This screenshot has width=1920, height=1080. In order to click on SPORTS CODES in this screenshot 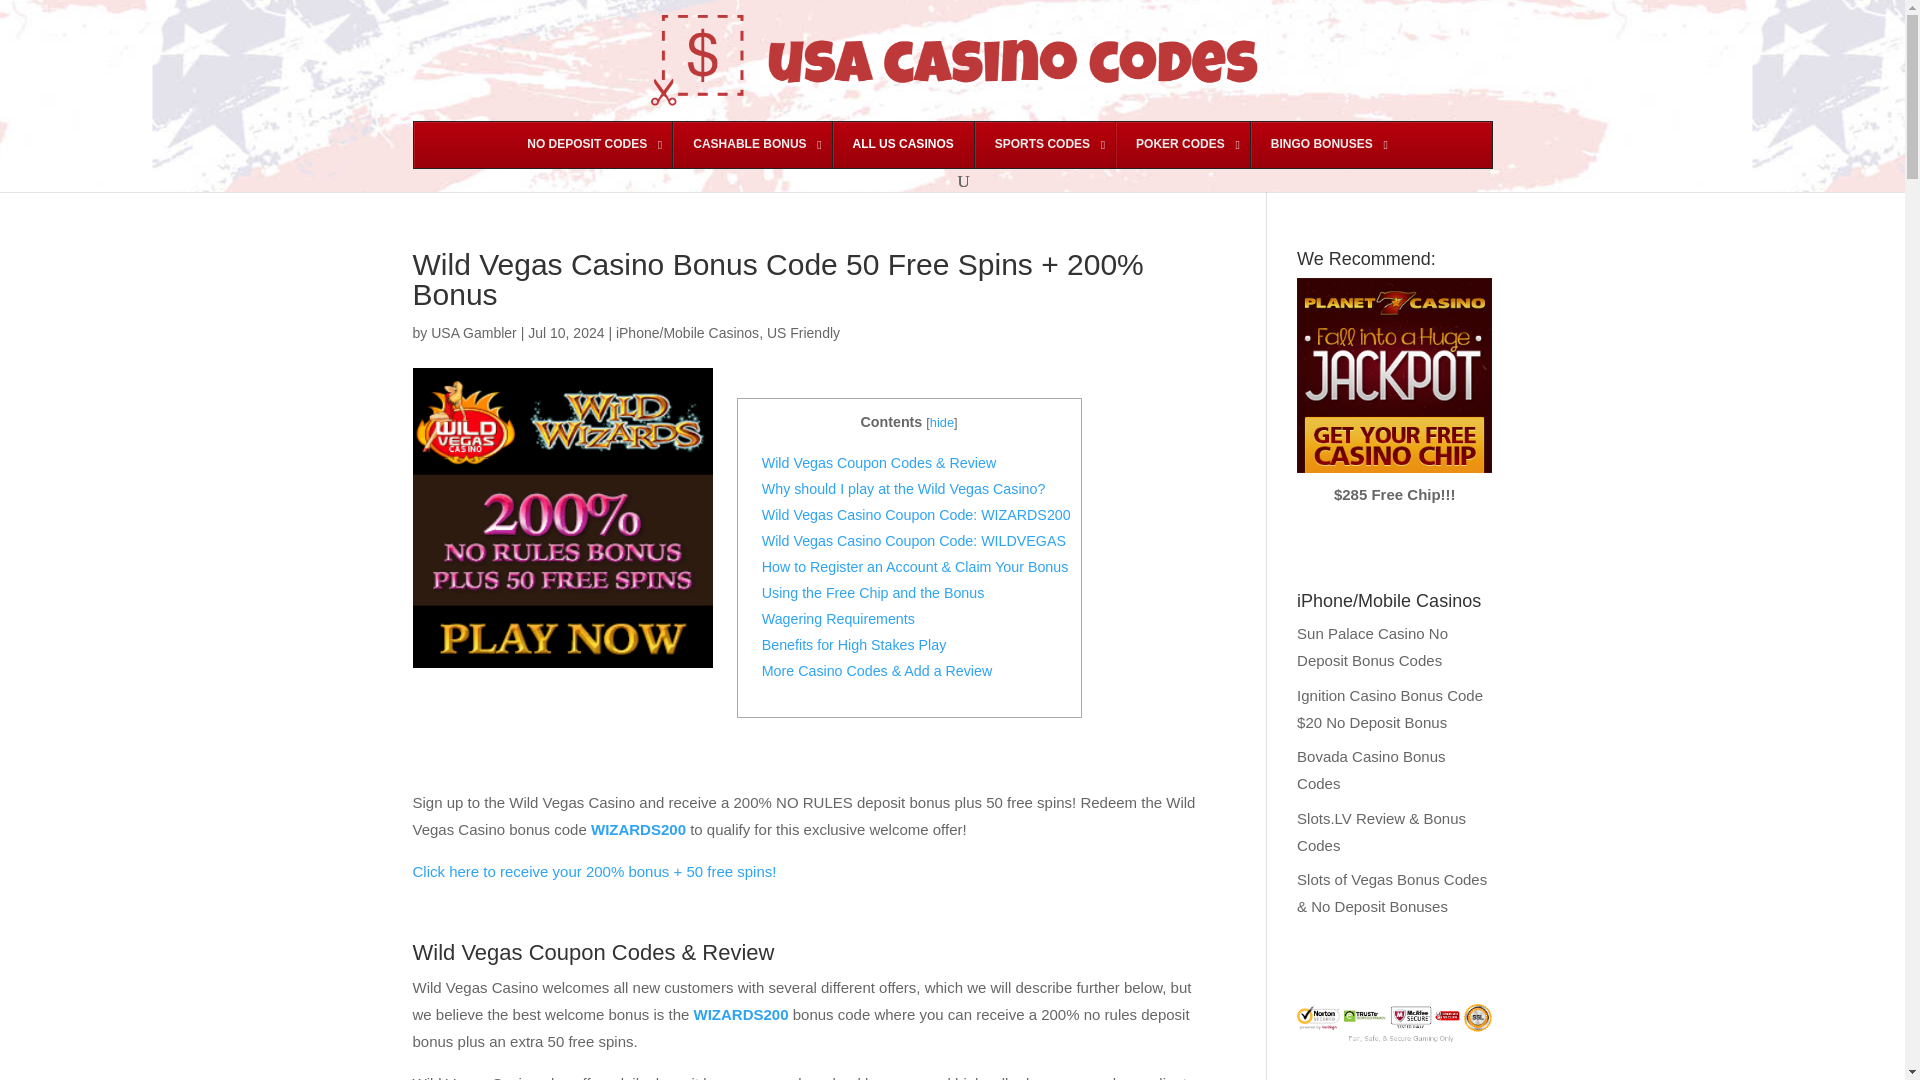, I will do `click(1044, 145)`.